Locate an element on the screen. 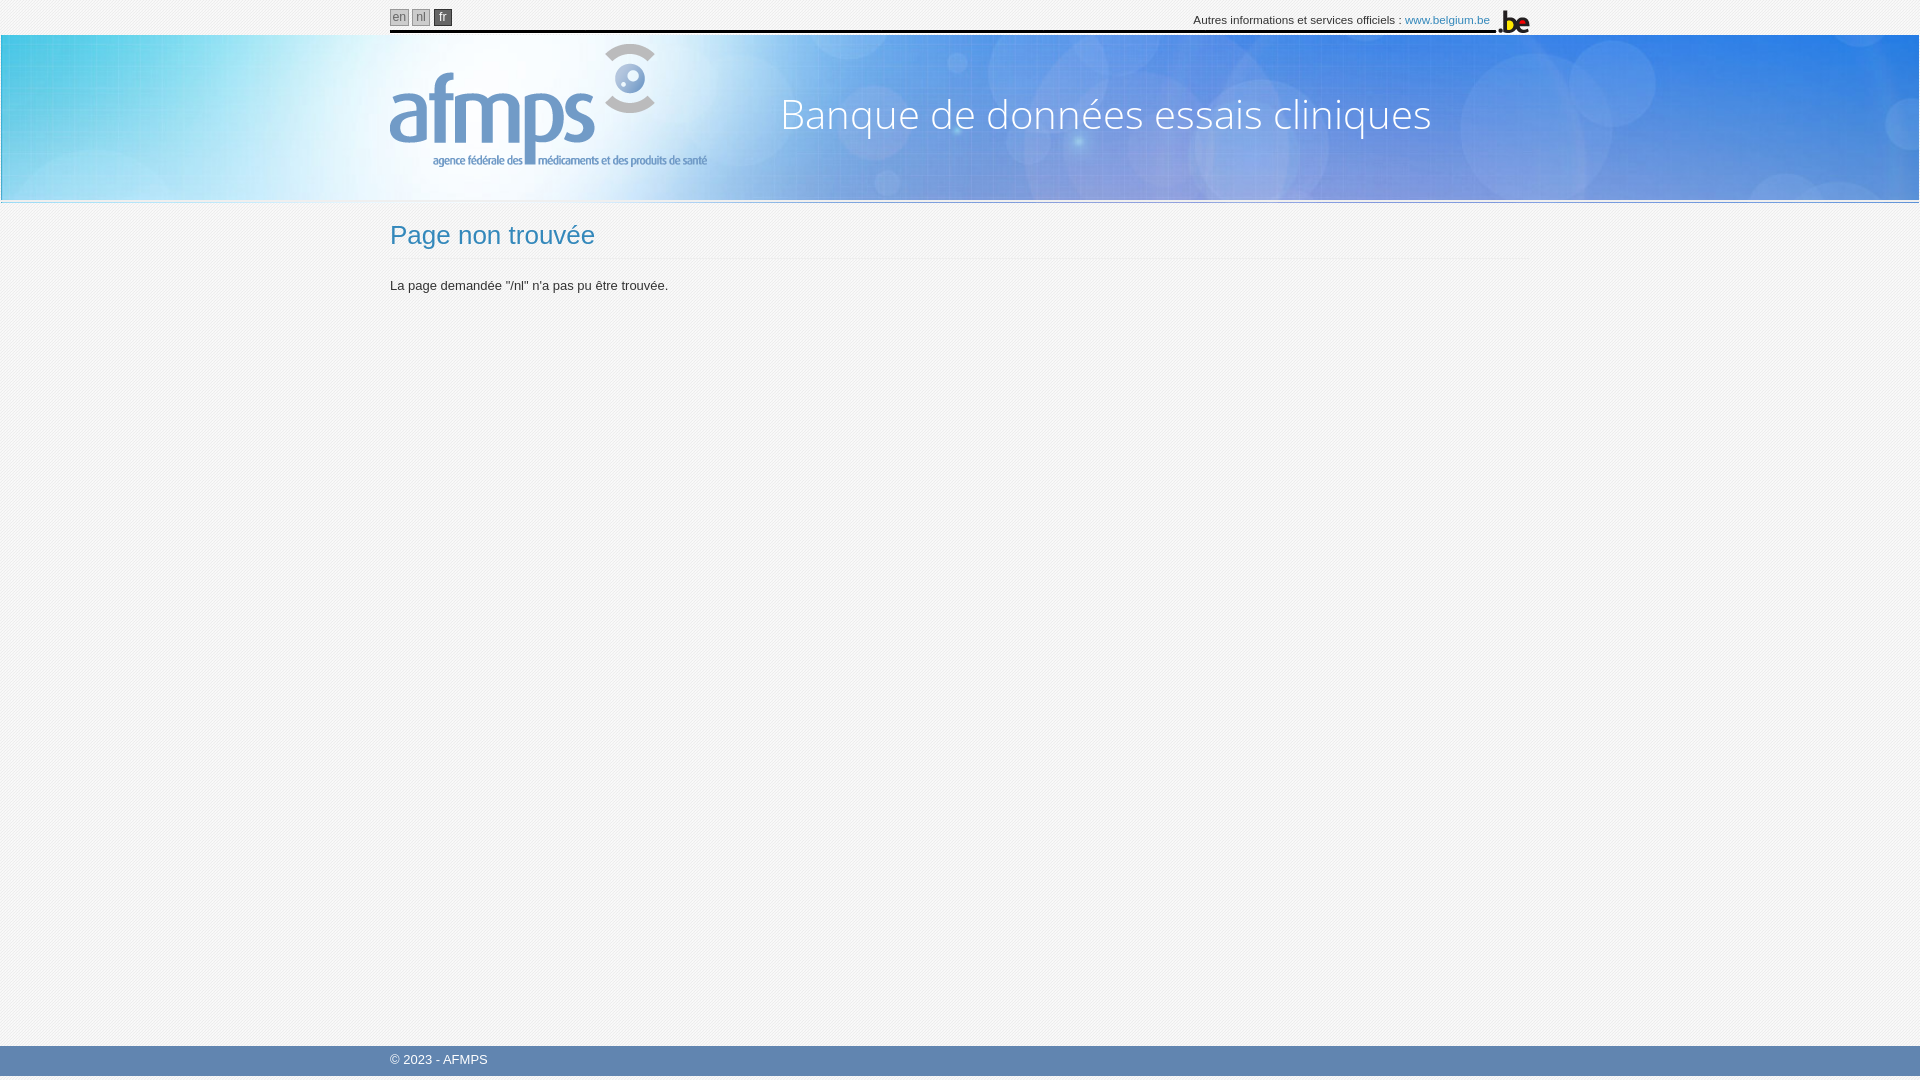 The width and height of the screenshot is (1920, 1080). fr is located at coordinates (444, 18).